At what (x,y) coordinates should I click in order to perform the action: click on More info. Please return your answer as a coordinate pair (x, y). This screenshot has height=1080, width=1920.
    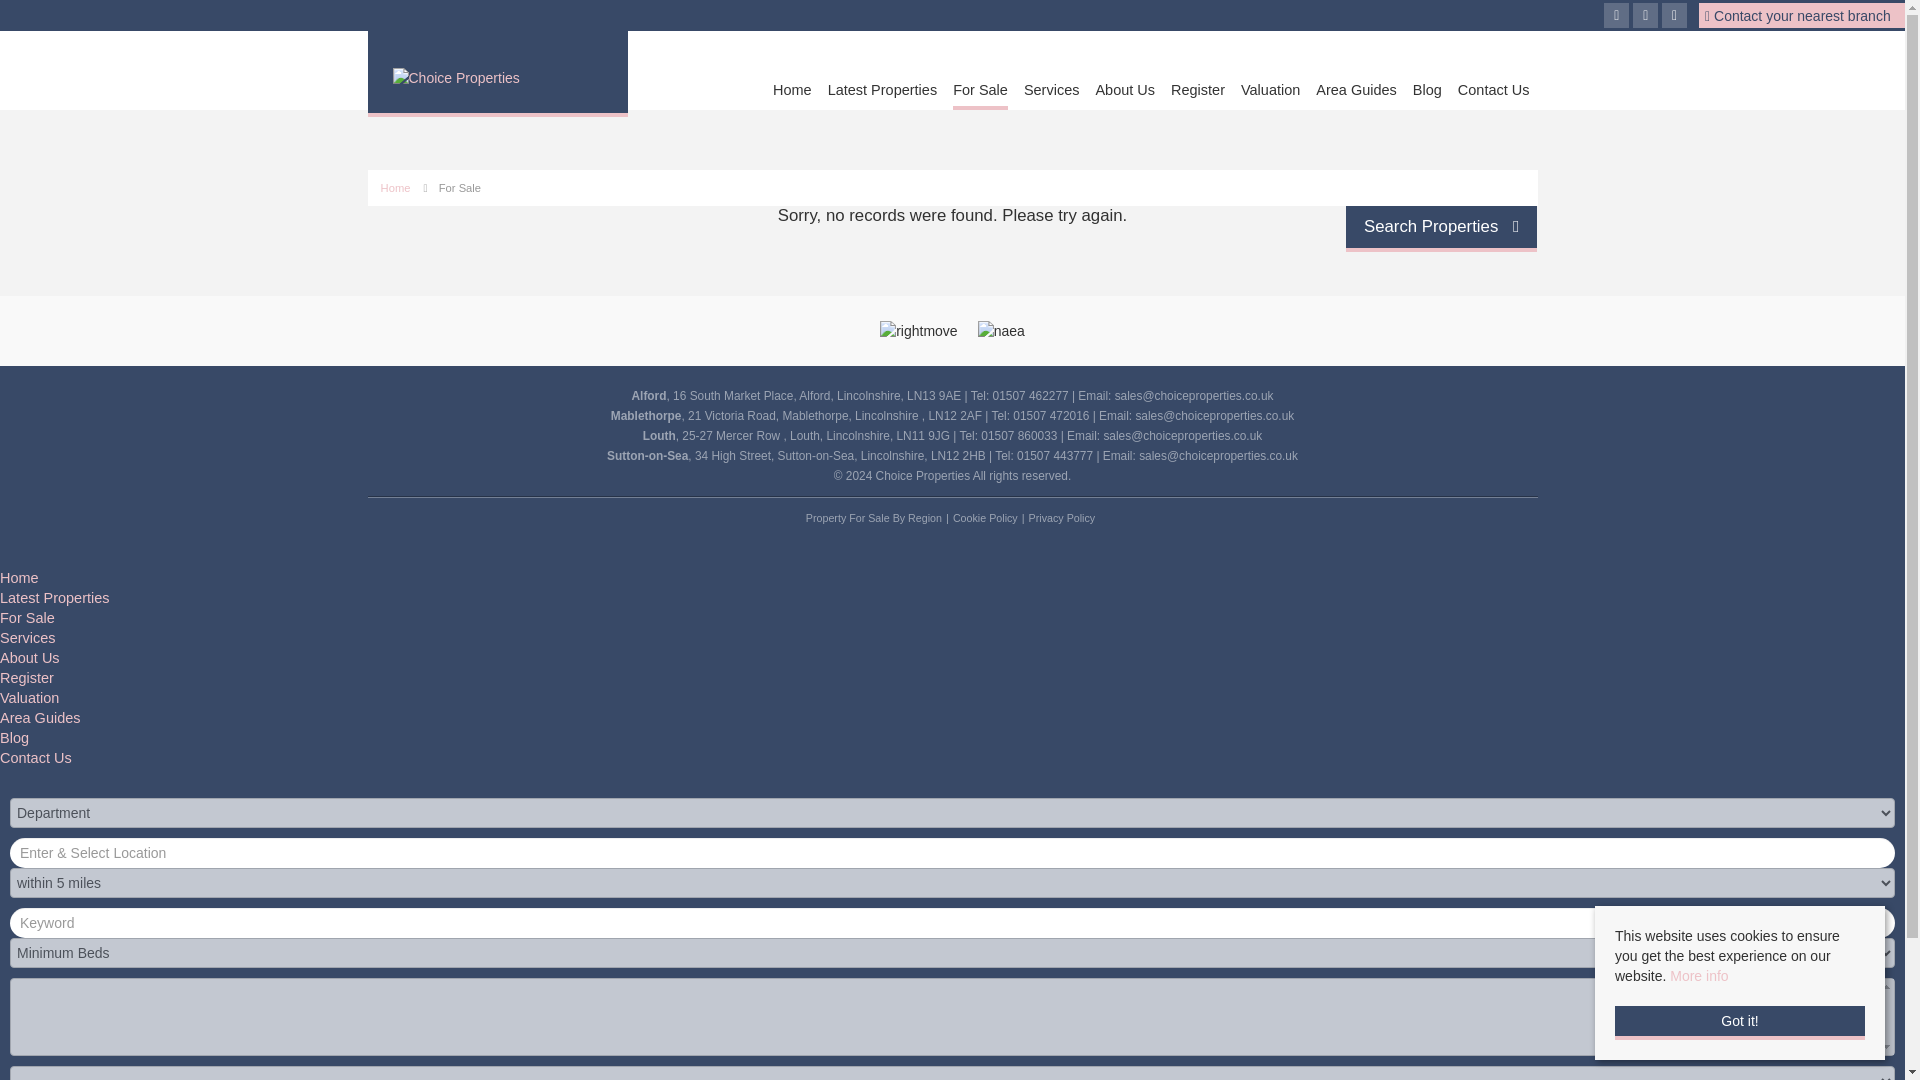
    Looking at the image, I should click on (1699, 975).